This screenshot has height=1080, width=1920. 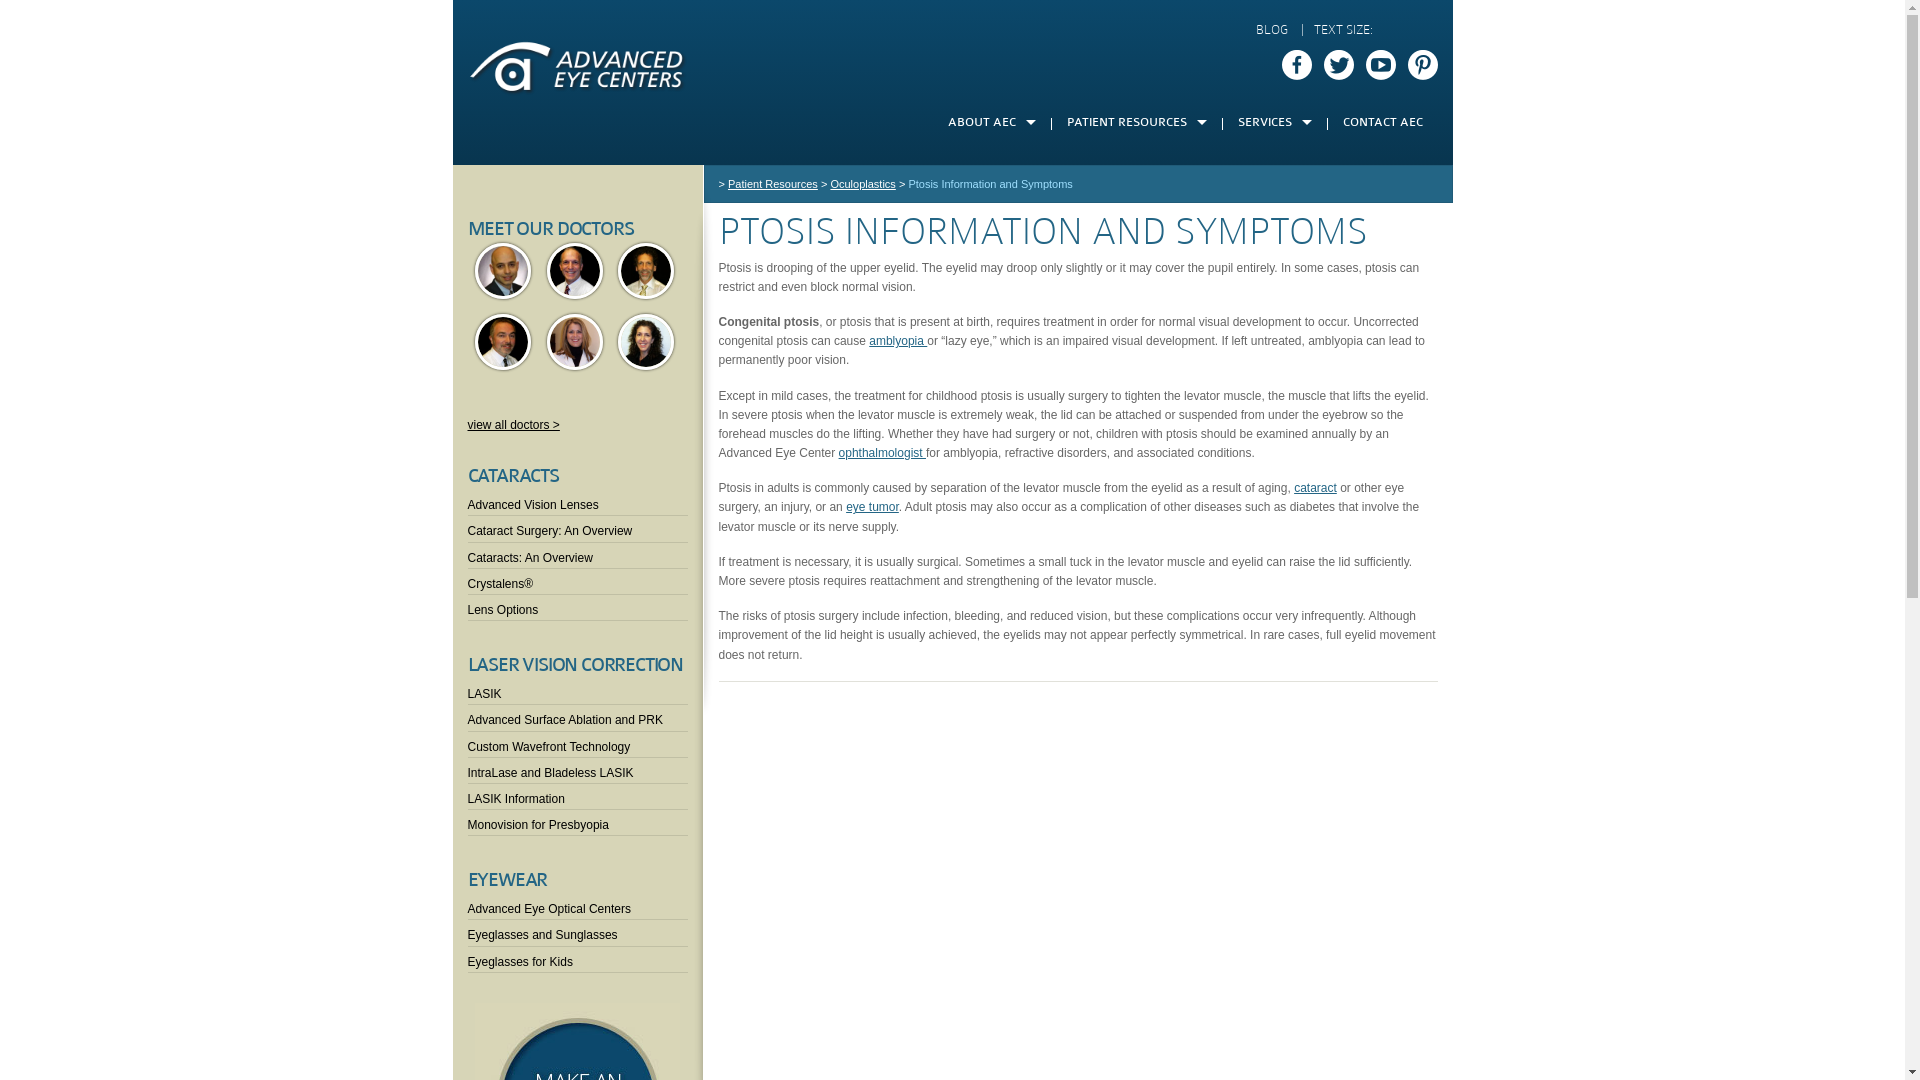 What do you see at coordinates (1137, 122) in the screenshot?
I see `PATIENT RESOURCES` at bounding box center [1137, 122].